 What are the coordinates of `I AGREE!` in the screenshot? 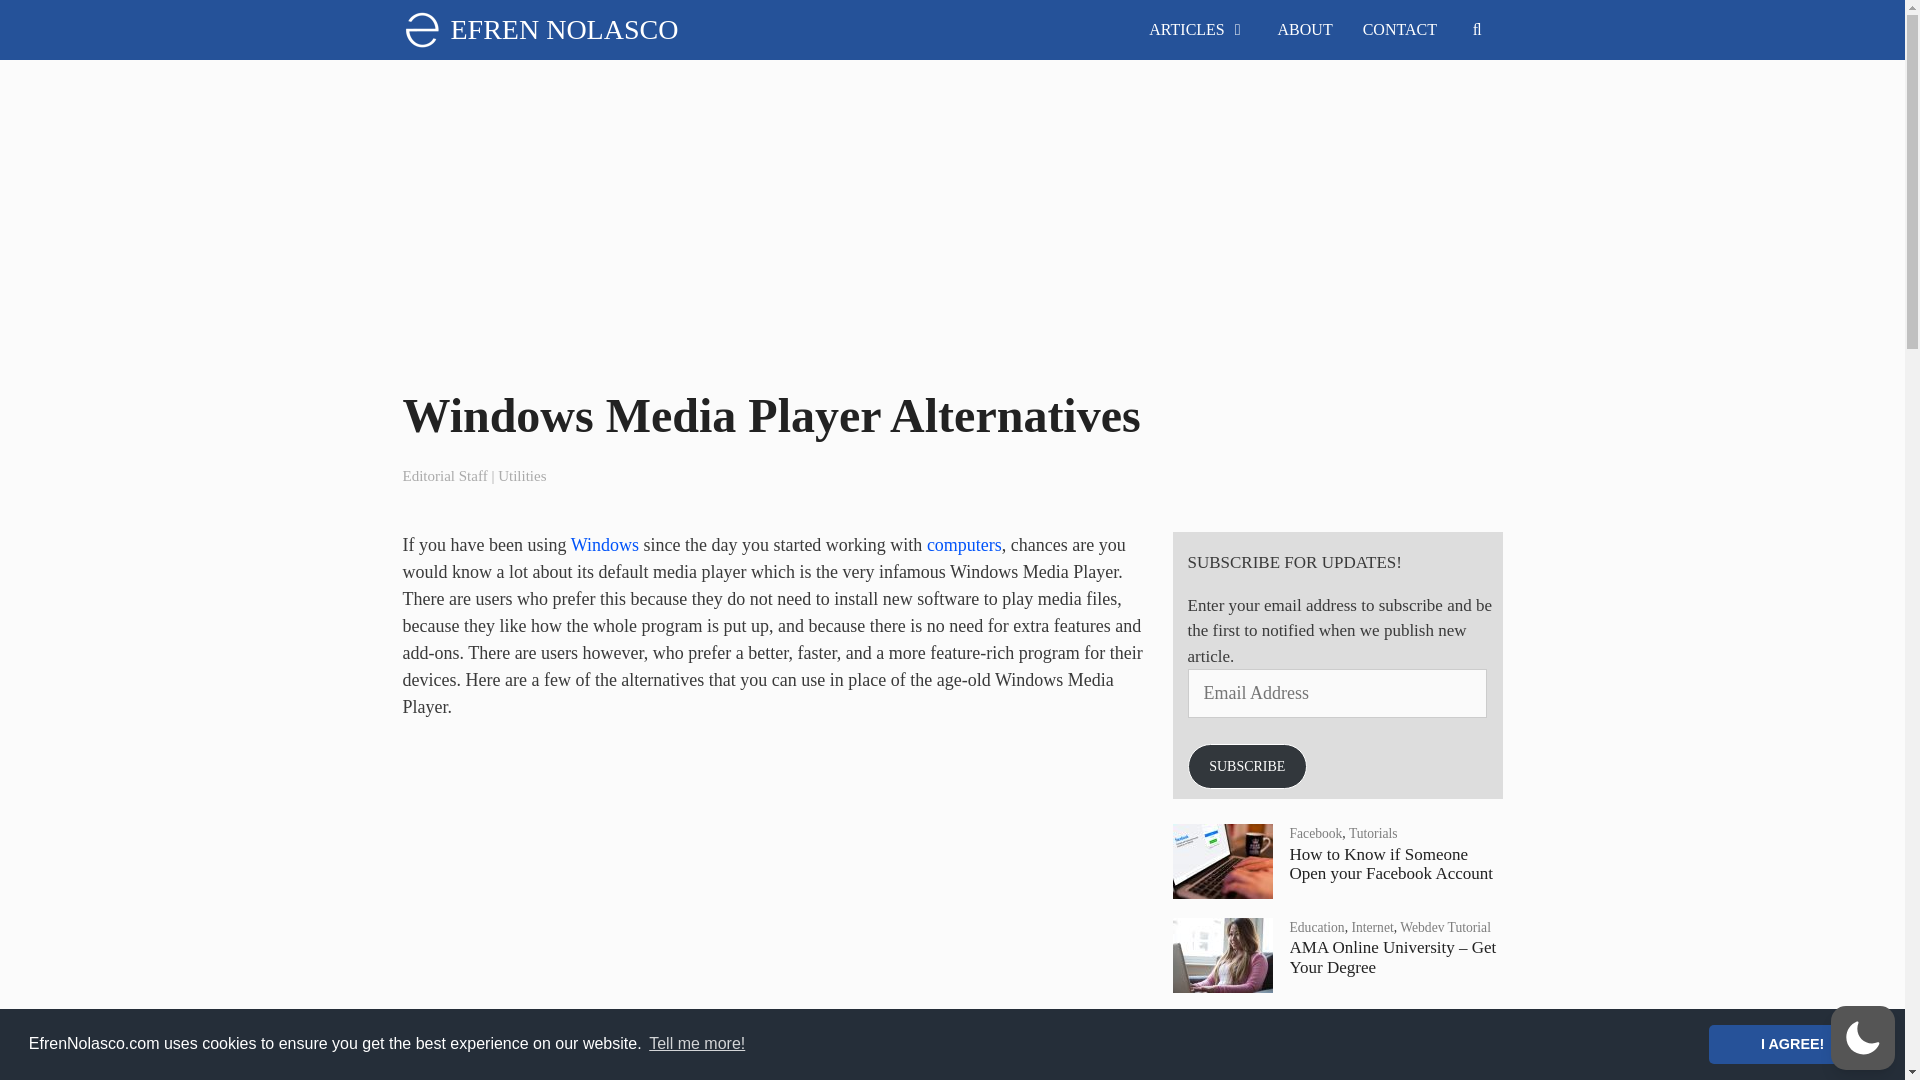 It's located at (1792, 1043).